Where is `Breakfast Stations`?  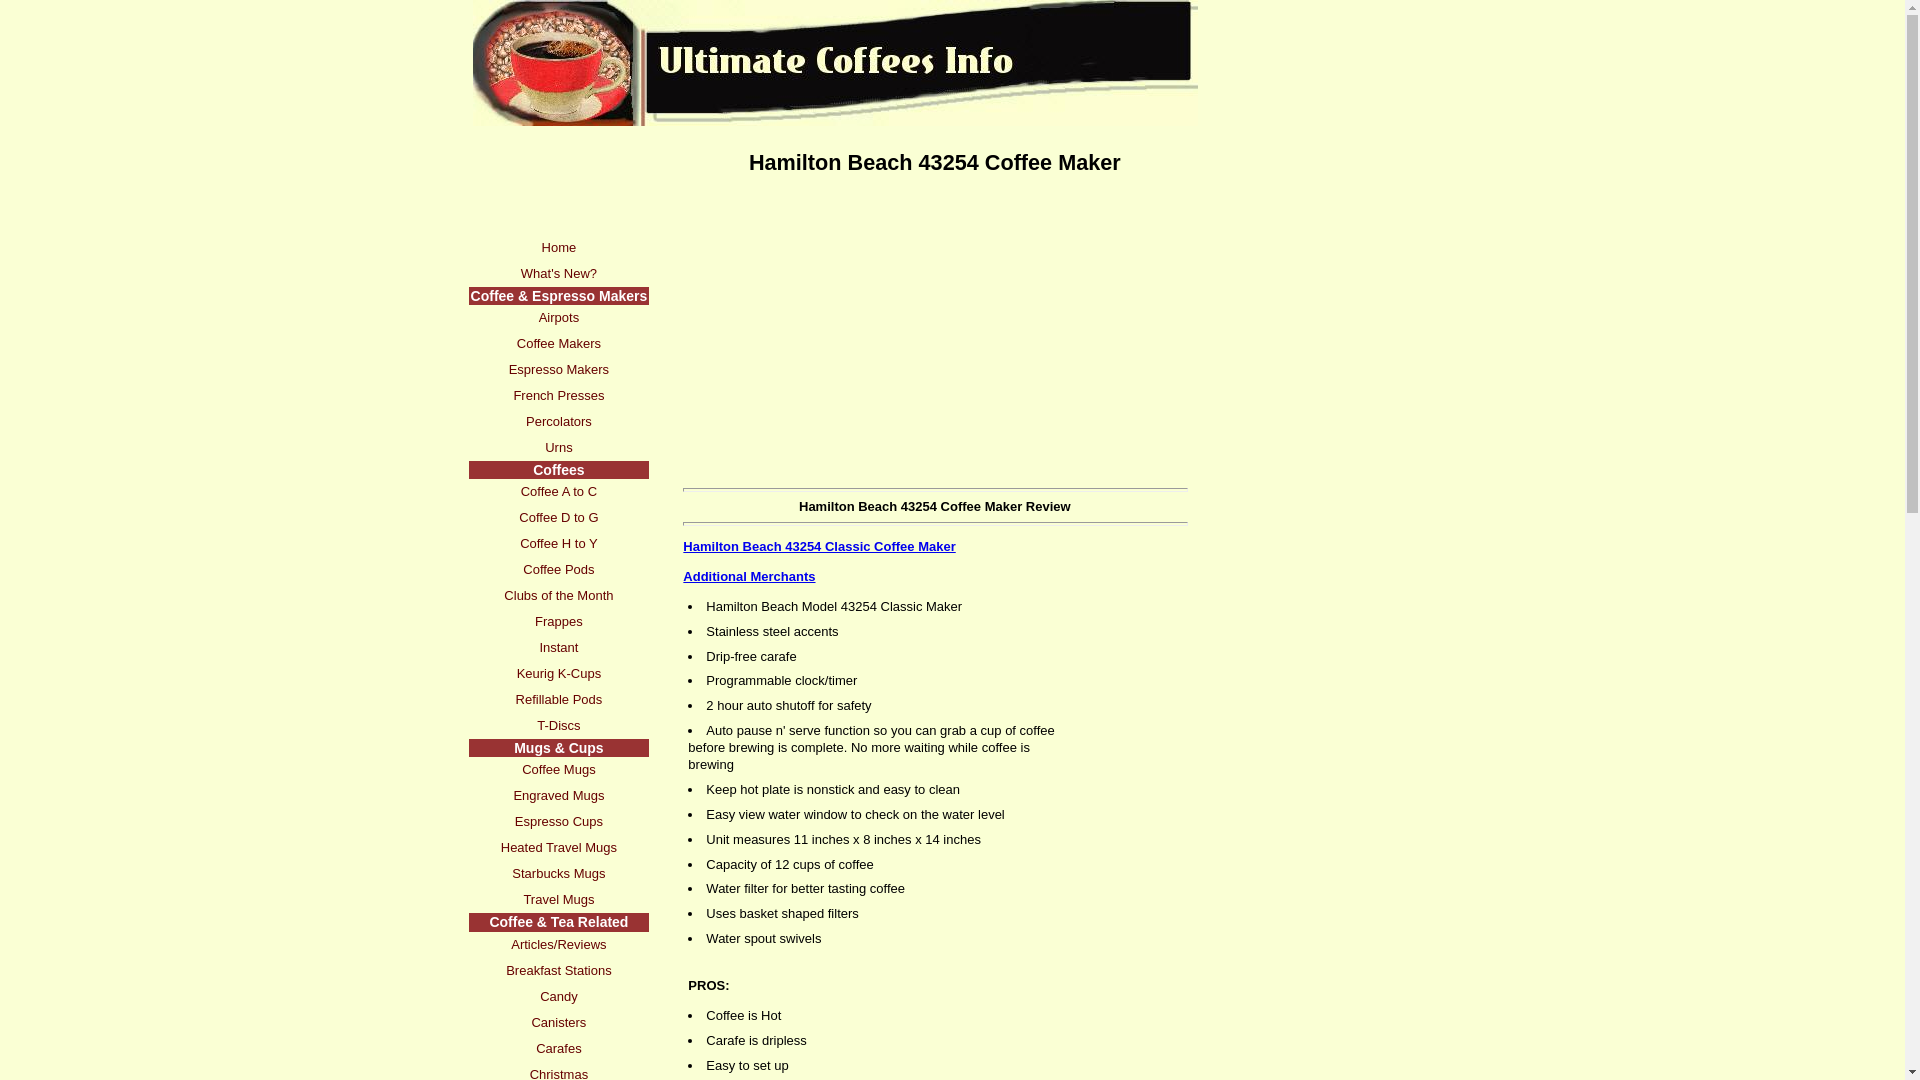 Breakfast Stations is located at coordinates (558, 970).